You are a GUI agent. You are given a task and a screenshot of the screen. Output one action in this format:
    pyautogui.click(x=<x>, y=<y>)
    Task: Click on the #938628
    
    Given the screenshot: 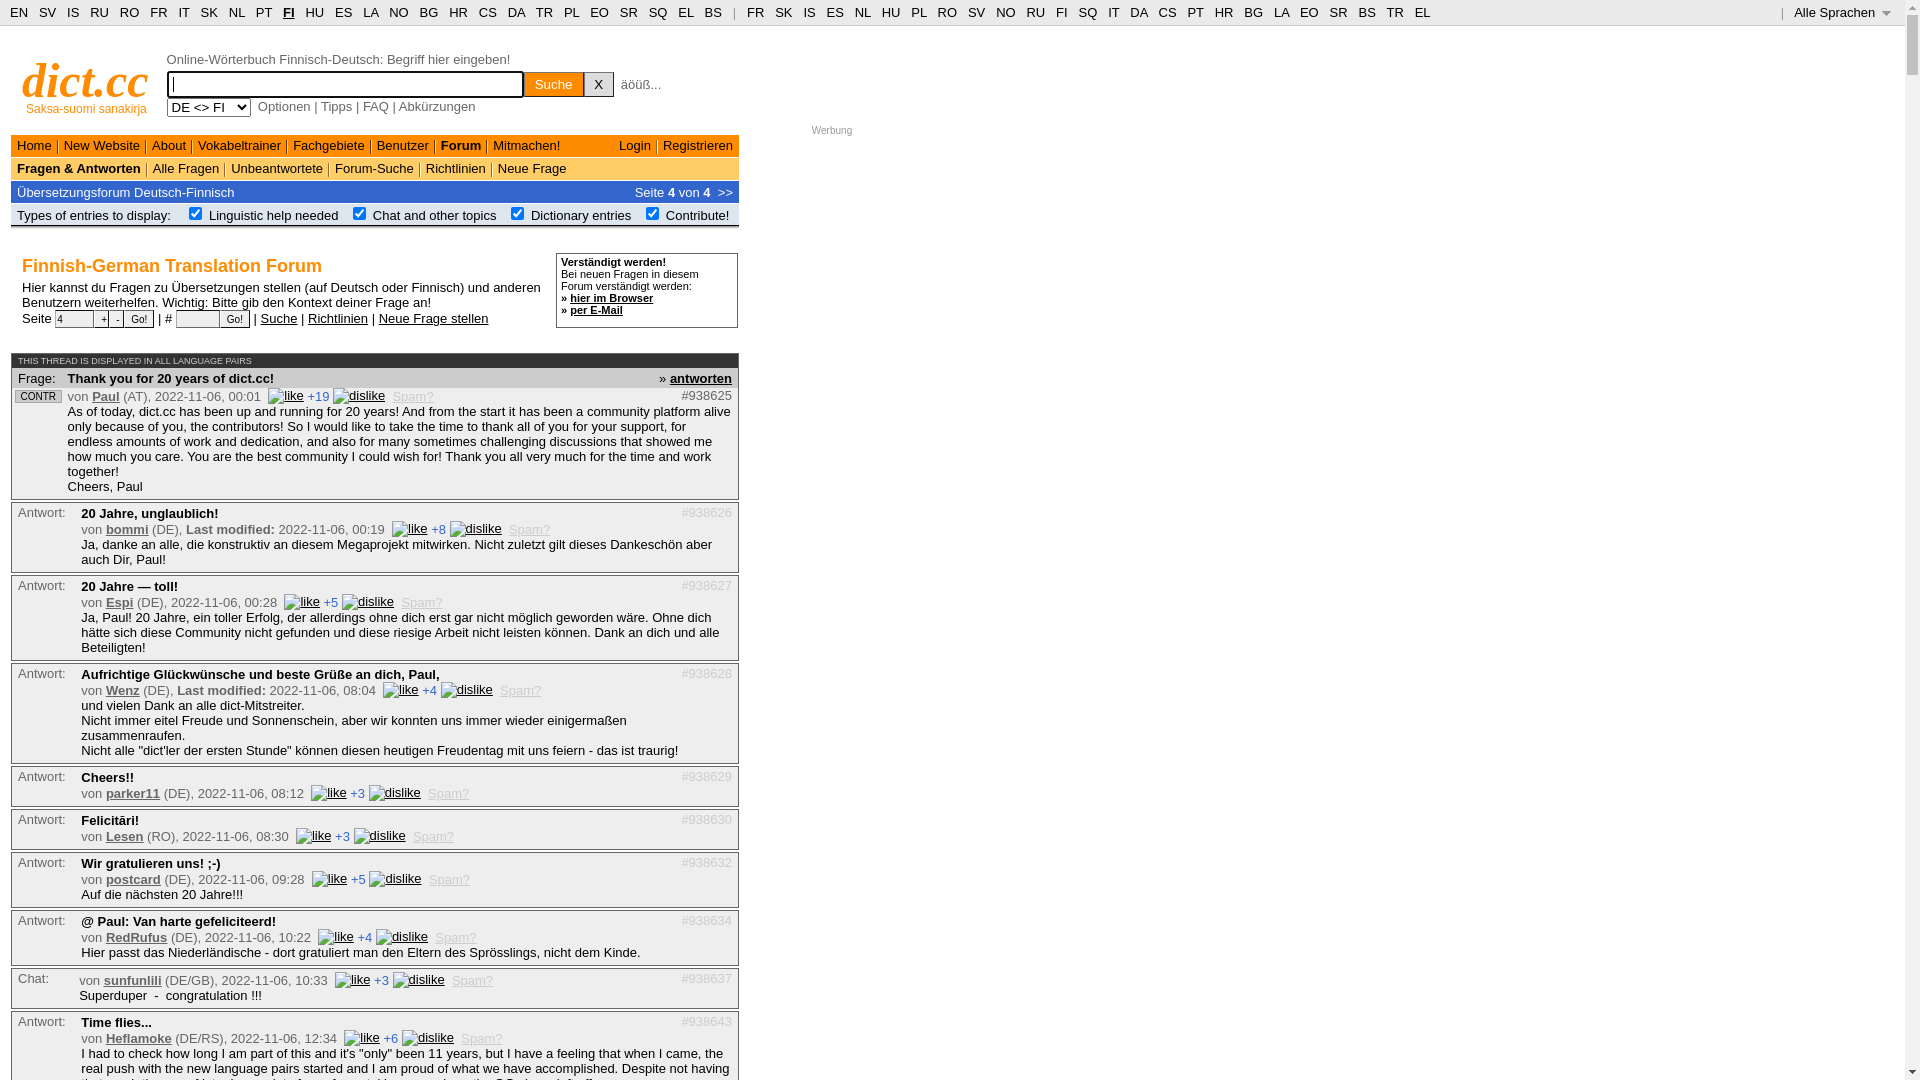 What is the action you would take?
    pyautogui.click(x=706, y=674)
    